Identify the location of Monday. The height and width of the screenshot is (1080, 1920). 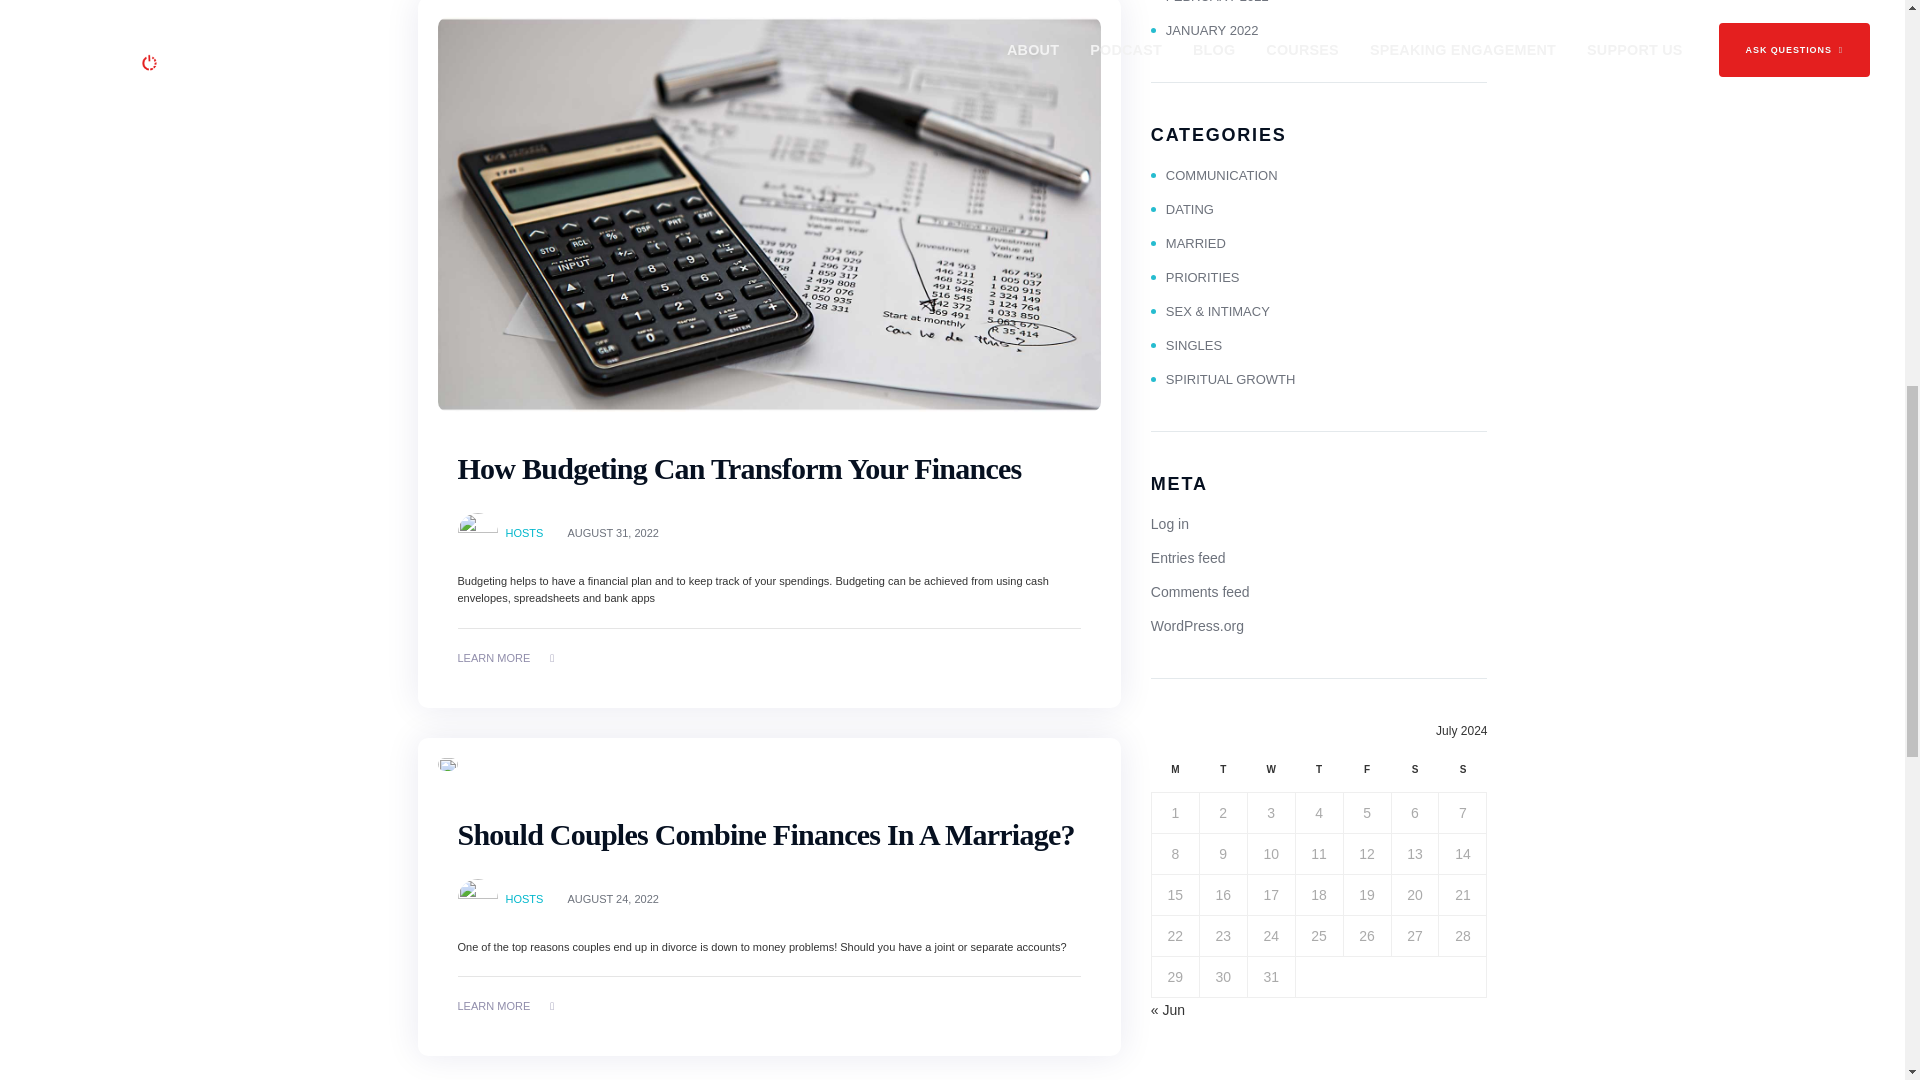
(1174, 775).